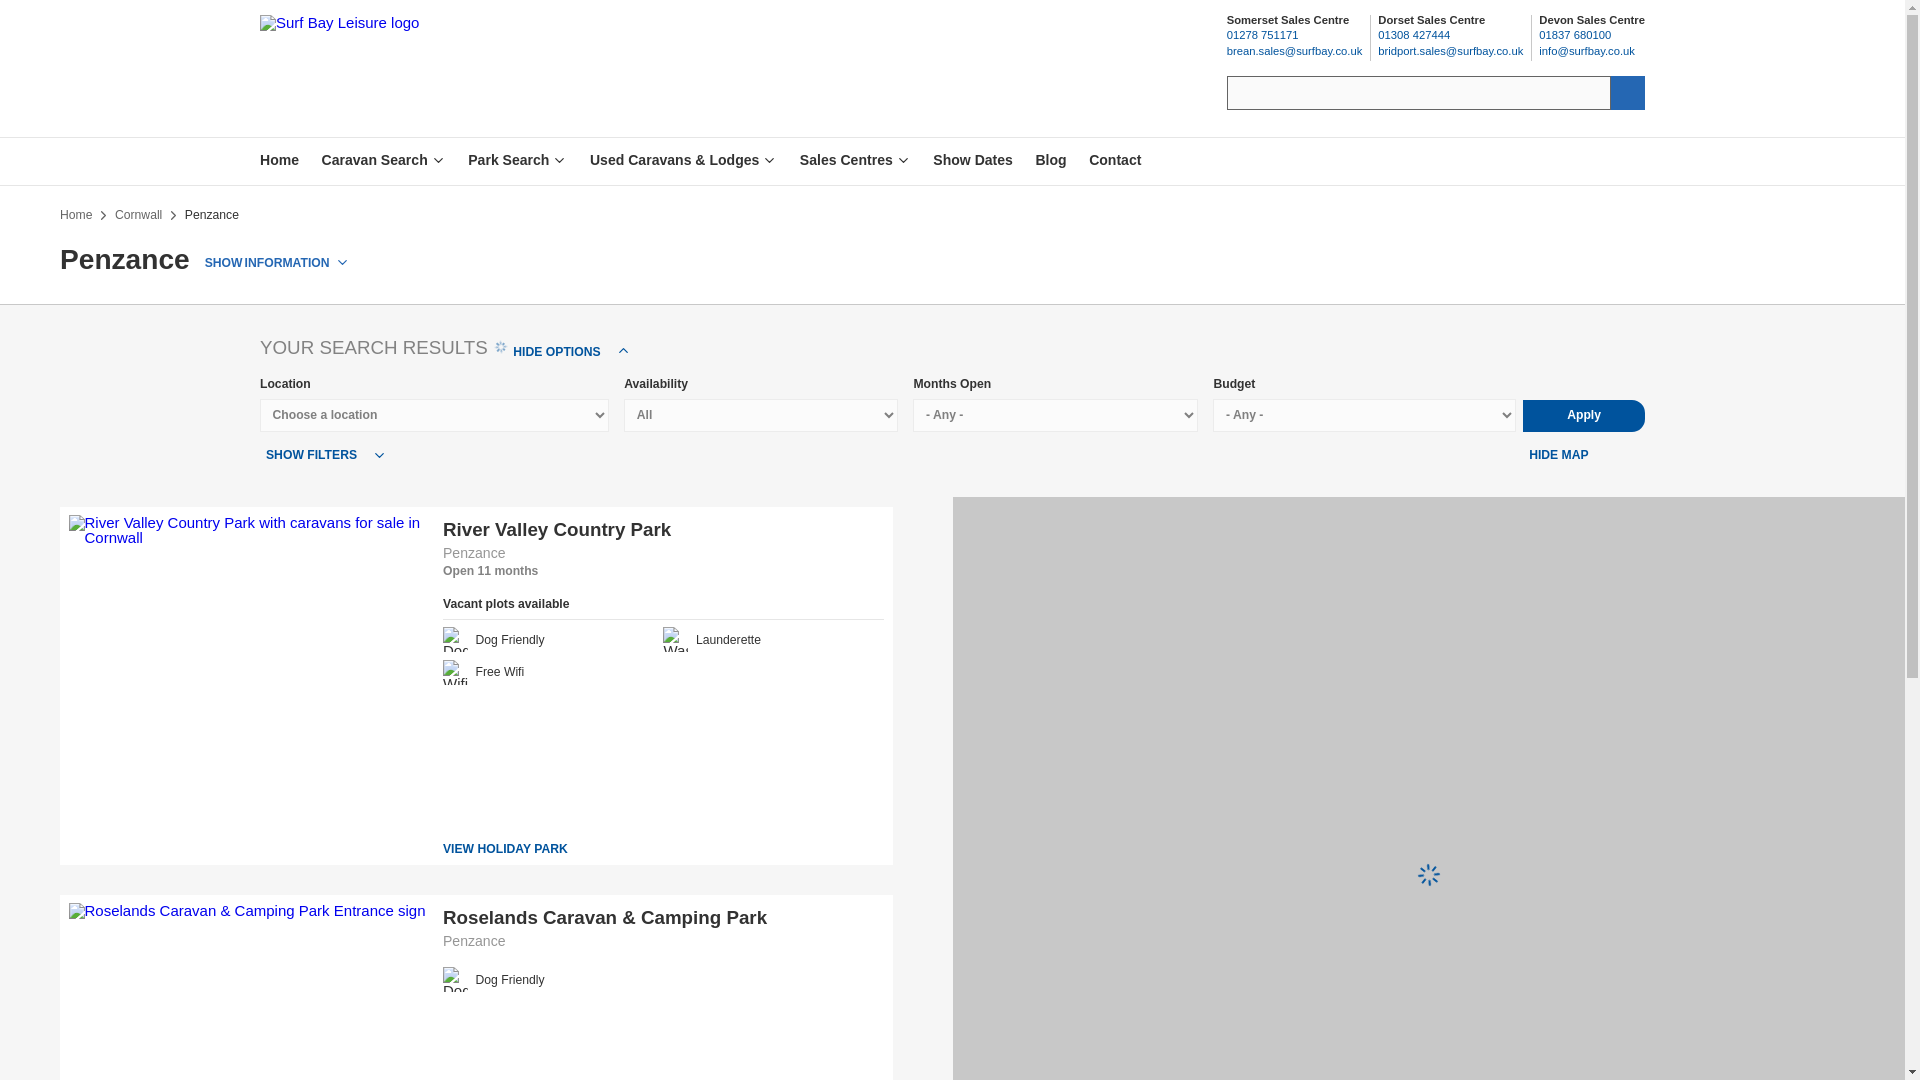  Describe the element at coordinates (384, 160) in the screenshot. I see `Search` at that location.